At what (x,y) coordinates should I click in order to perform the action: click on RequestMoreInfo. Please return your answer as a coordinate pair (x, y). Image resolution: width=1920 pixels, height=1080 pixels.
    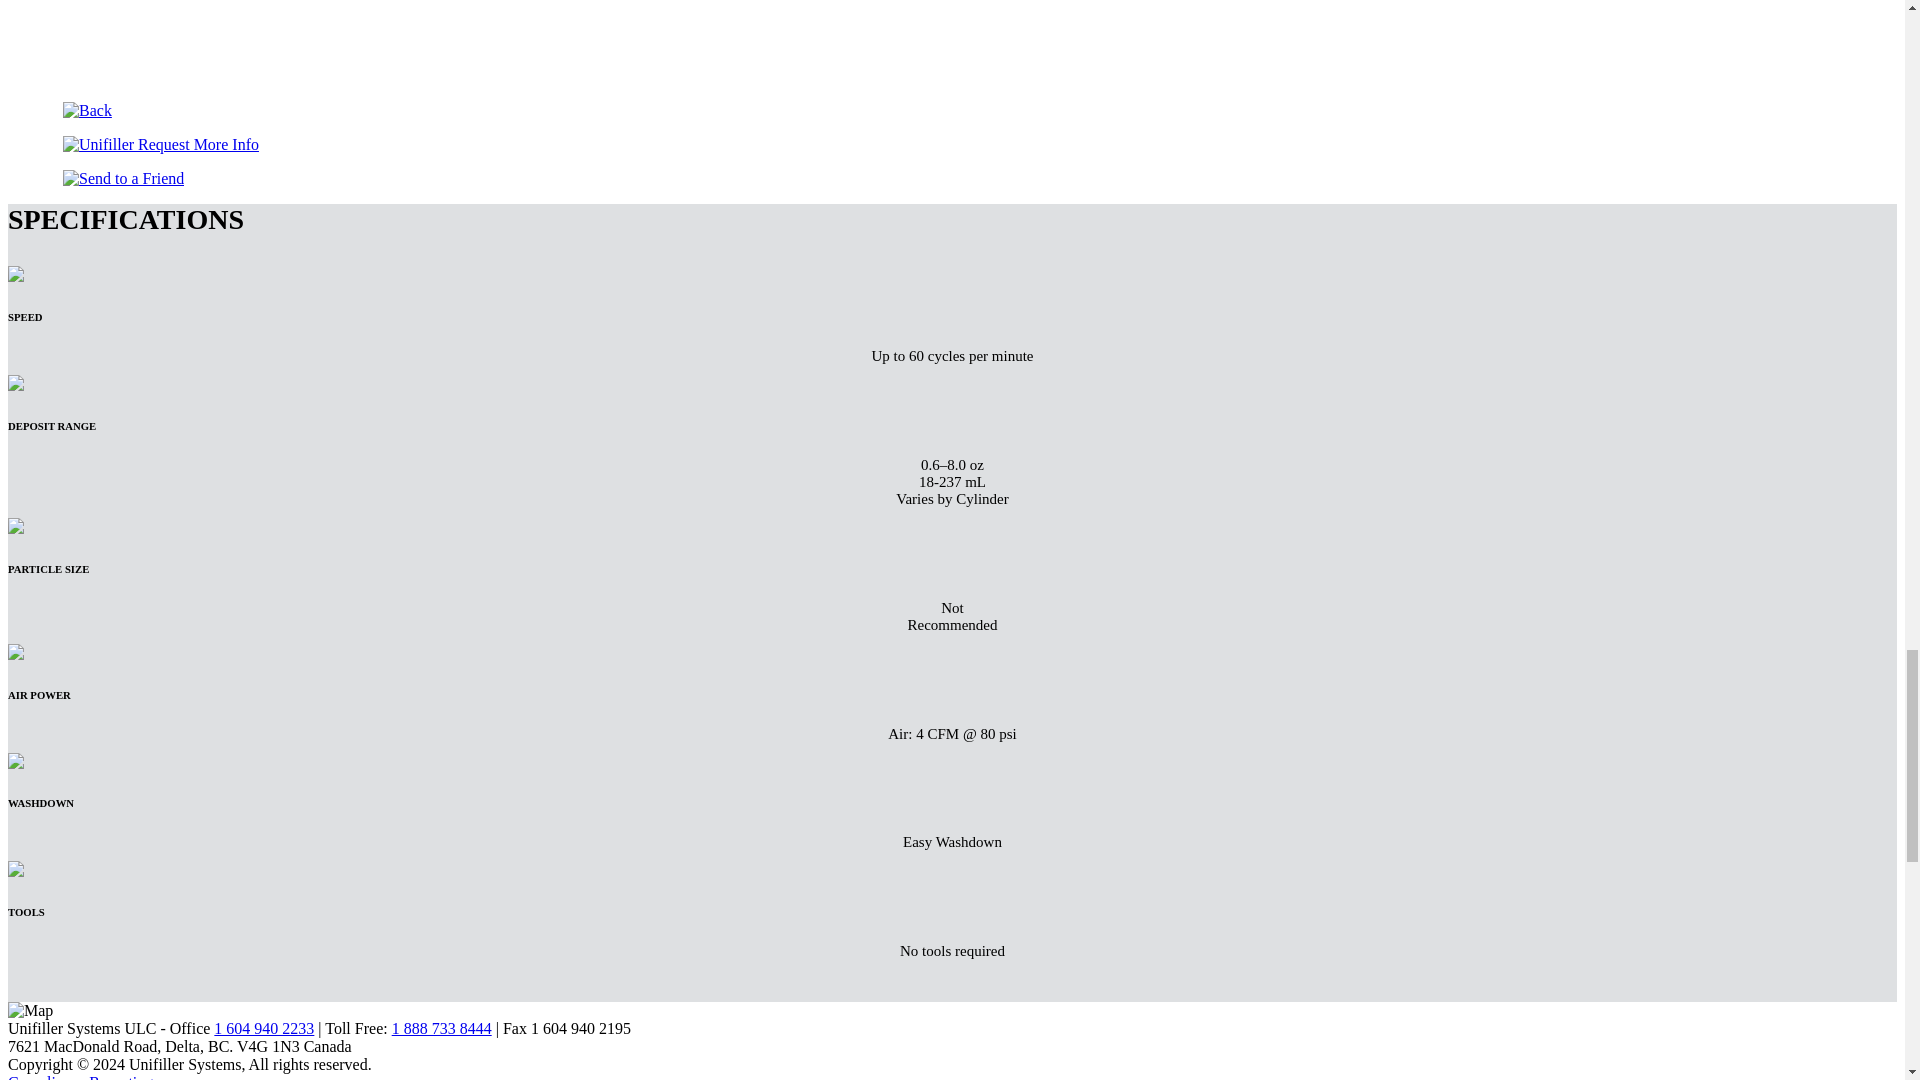
    Looking at the image, I should click on (161, 145).